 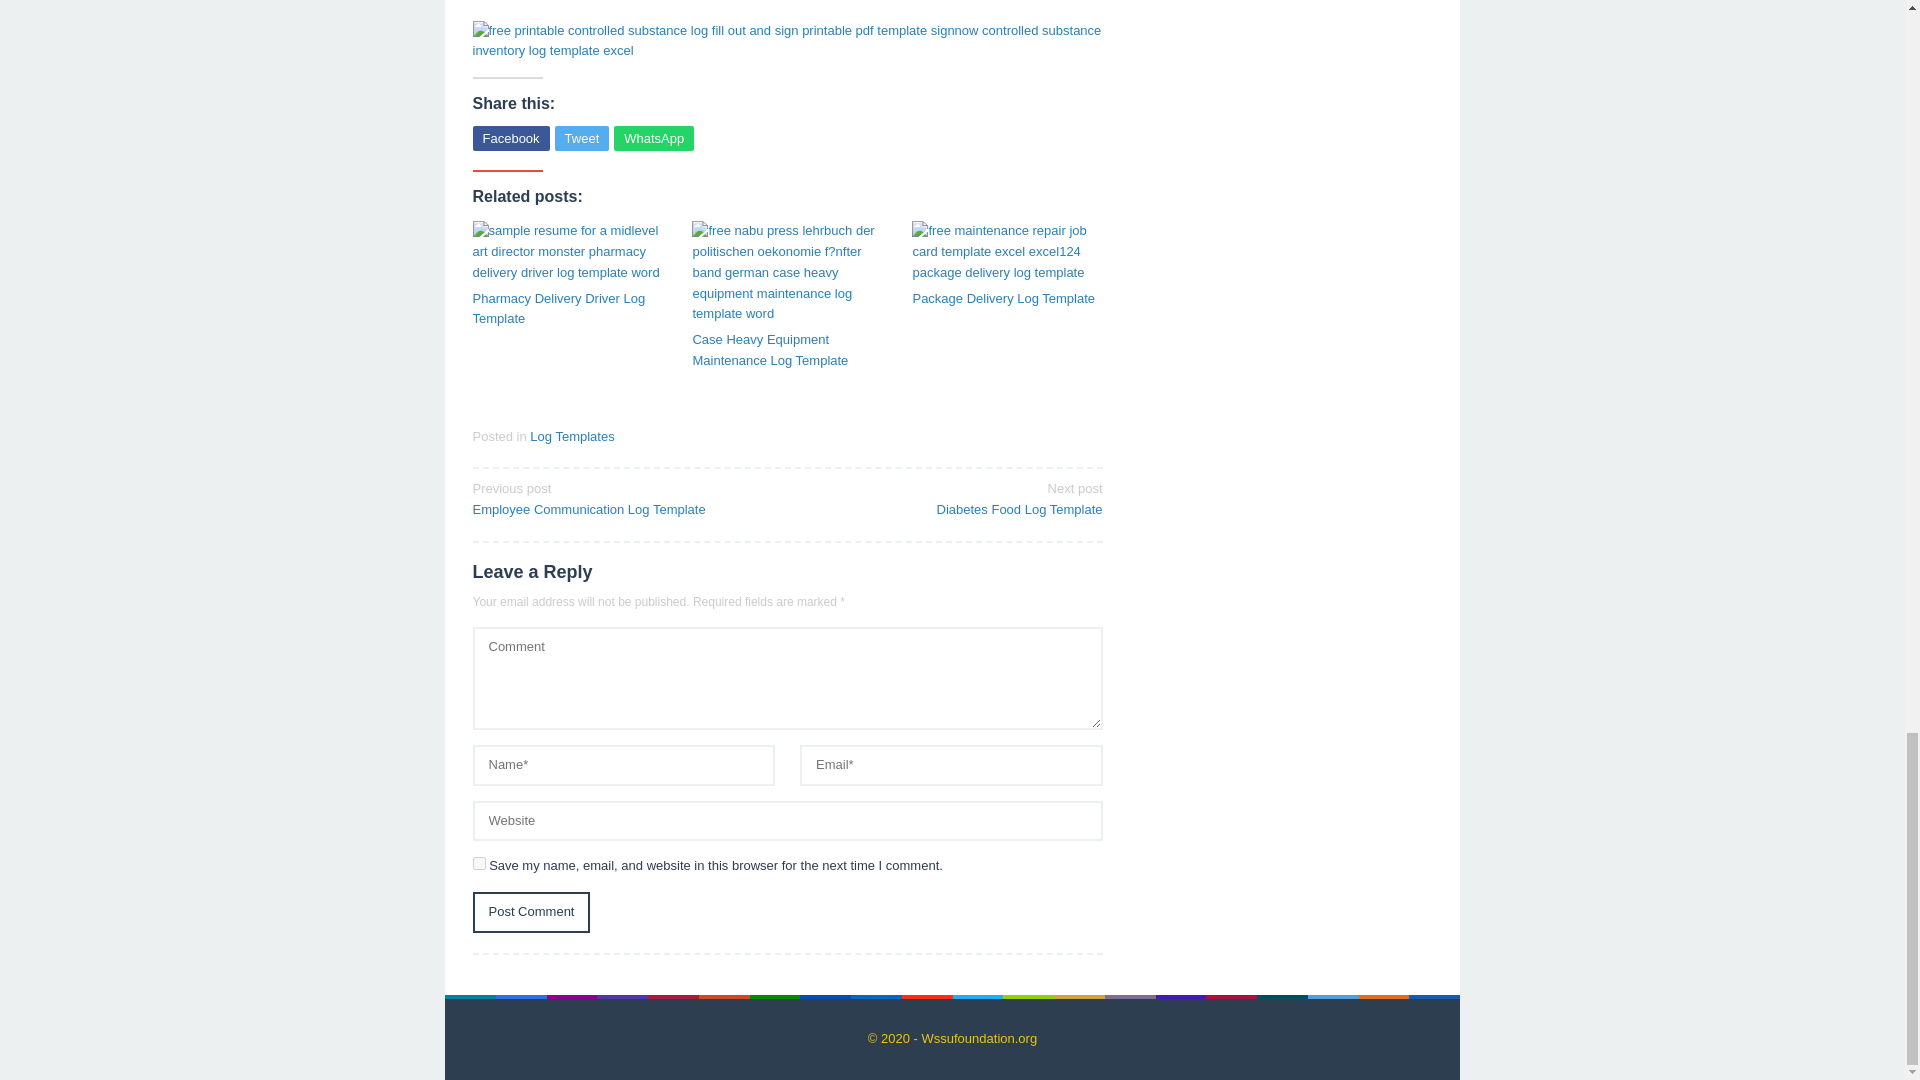 What do you see at coordinates (510, 138) in the screenshot?
I see `Pharmacy Delivery Driver Log Template` at bounding box center [510, 138].